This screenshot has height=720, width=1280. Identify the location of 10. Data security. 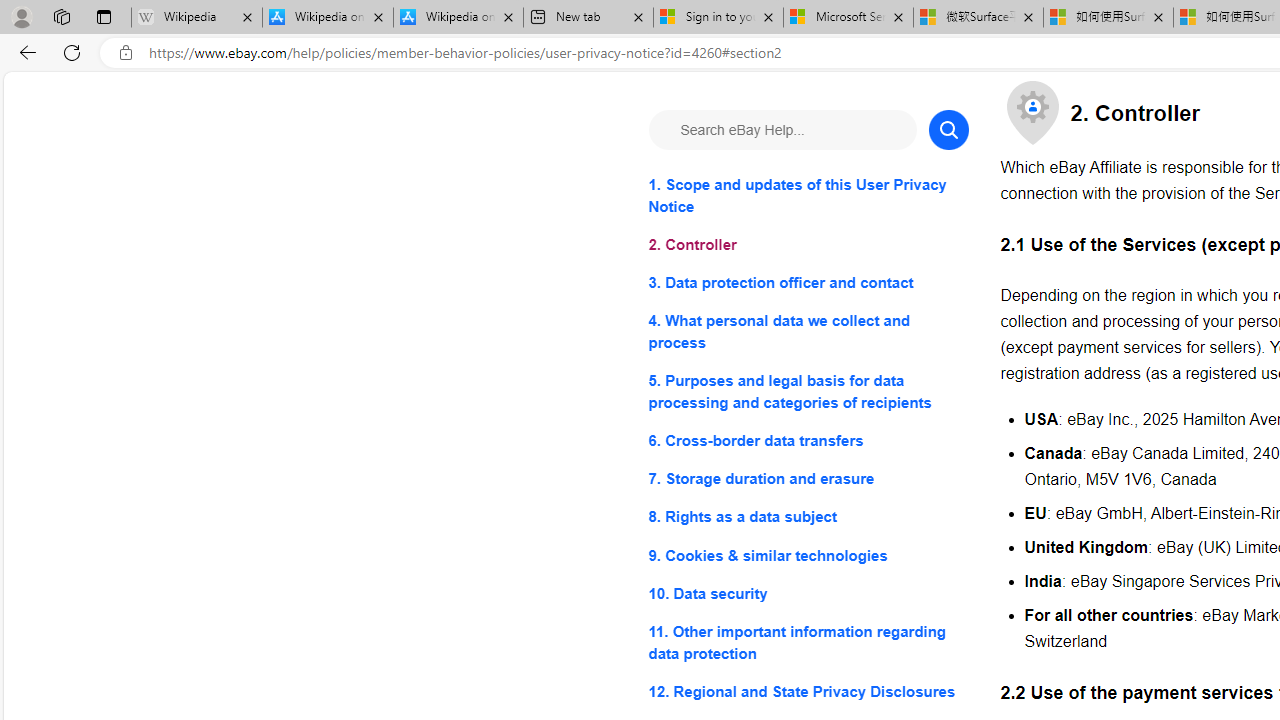
(808, 592).